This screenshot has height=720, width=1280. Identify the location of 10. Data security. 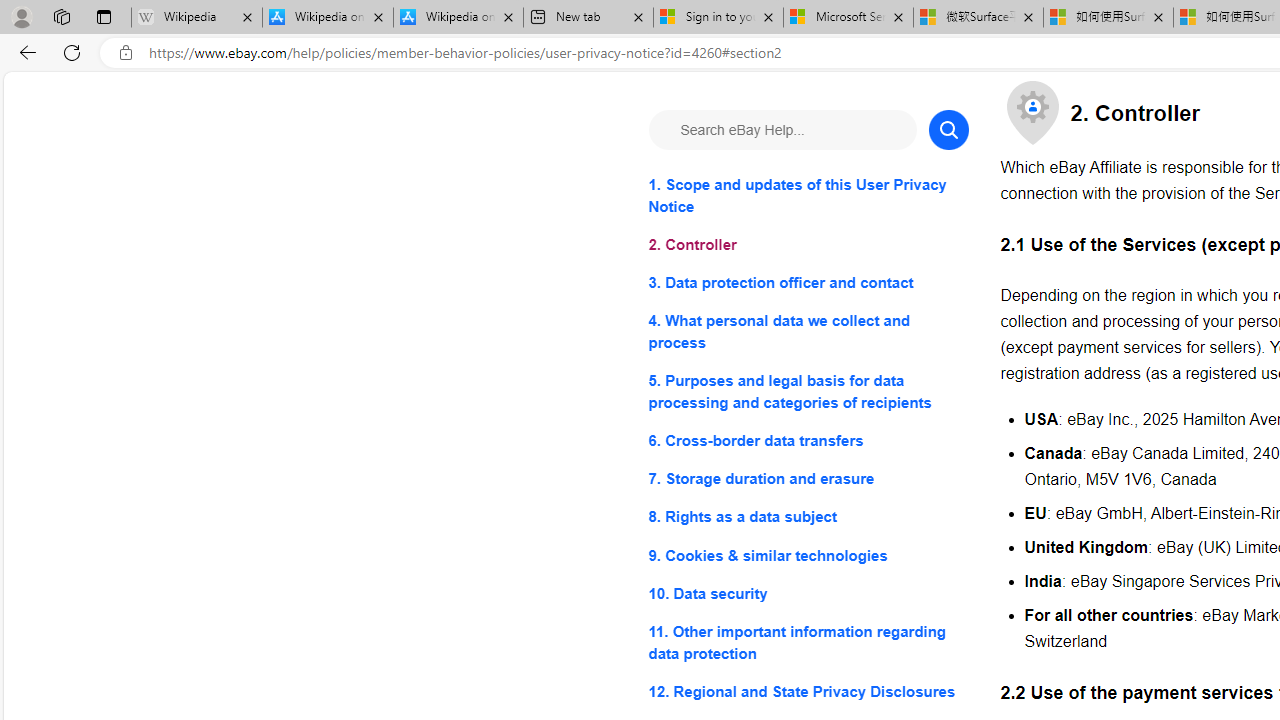
(808, 592).